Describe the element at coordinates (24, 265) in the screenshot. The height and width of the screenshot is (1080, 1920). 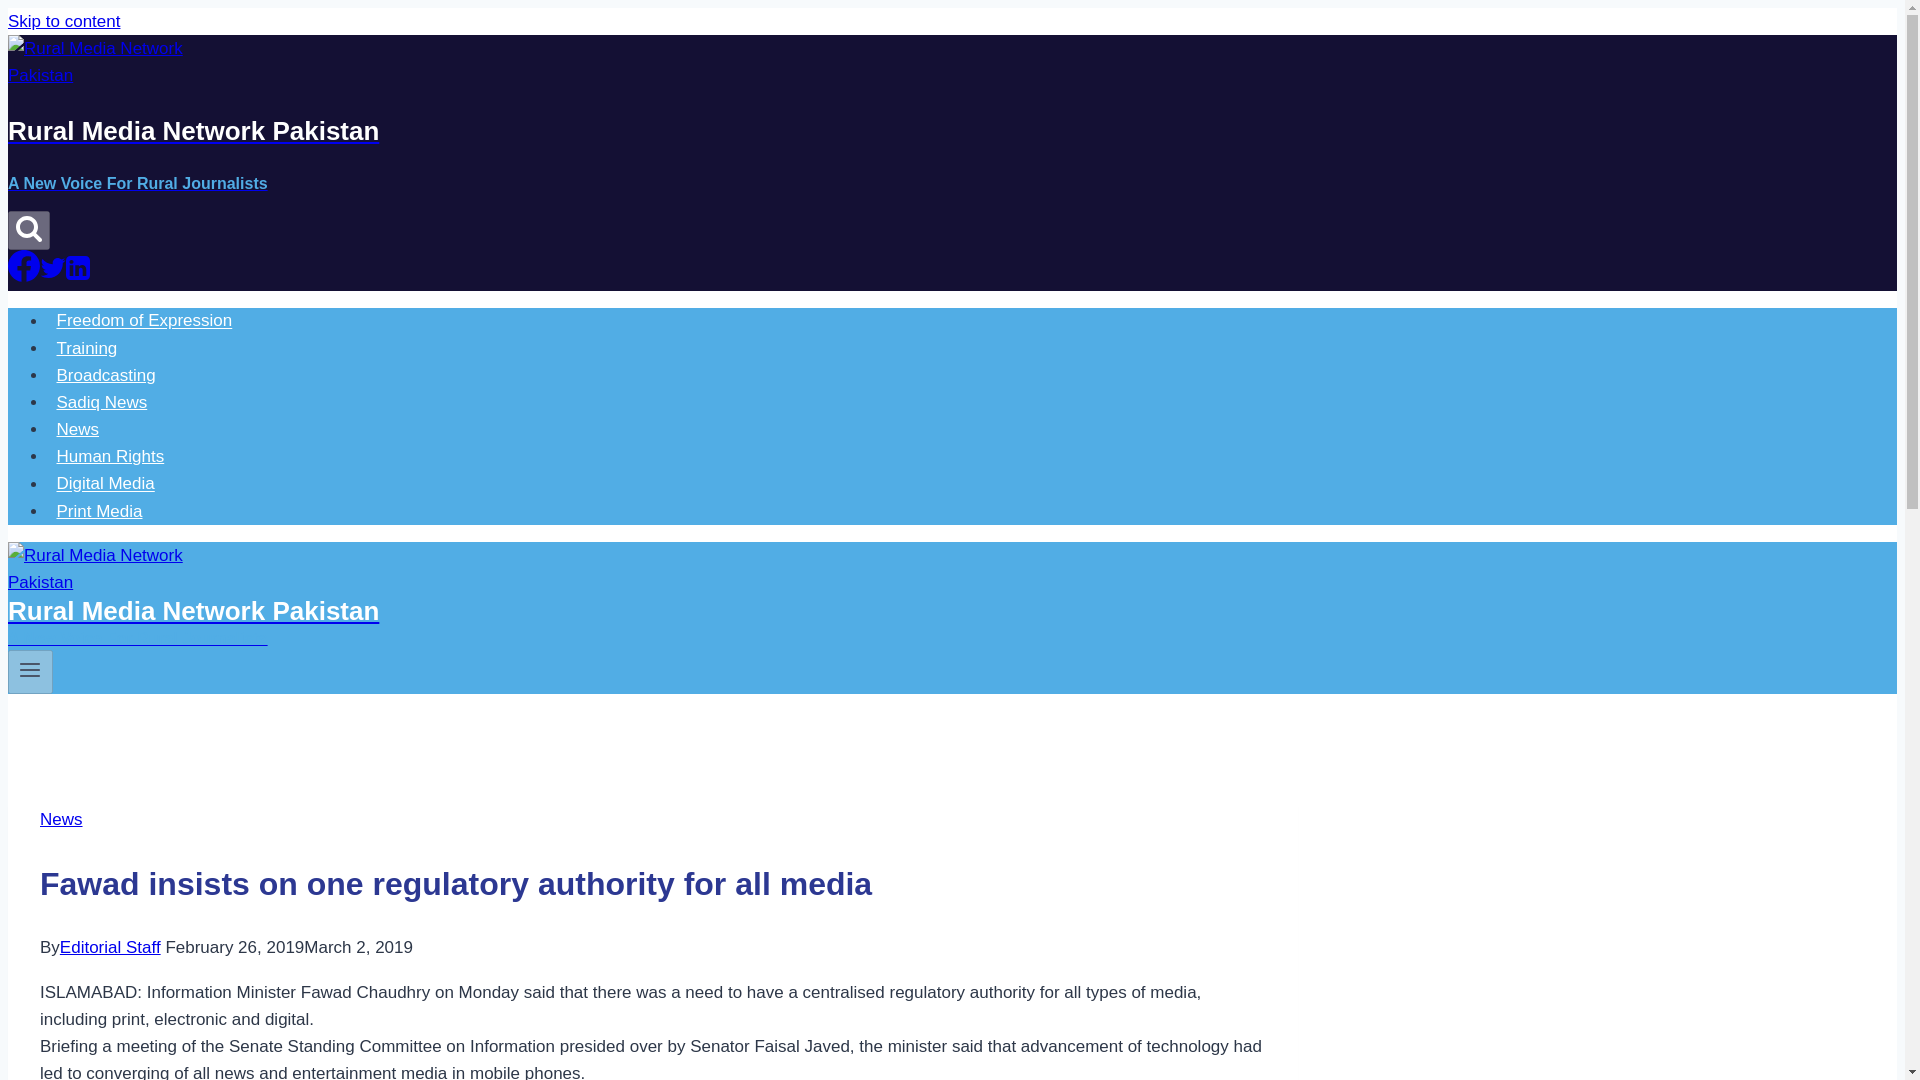
I see `Facebook` at that location.